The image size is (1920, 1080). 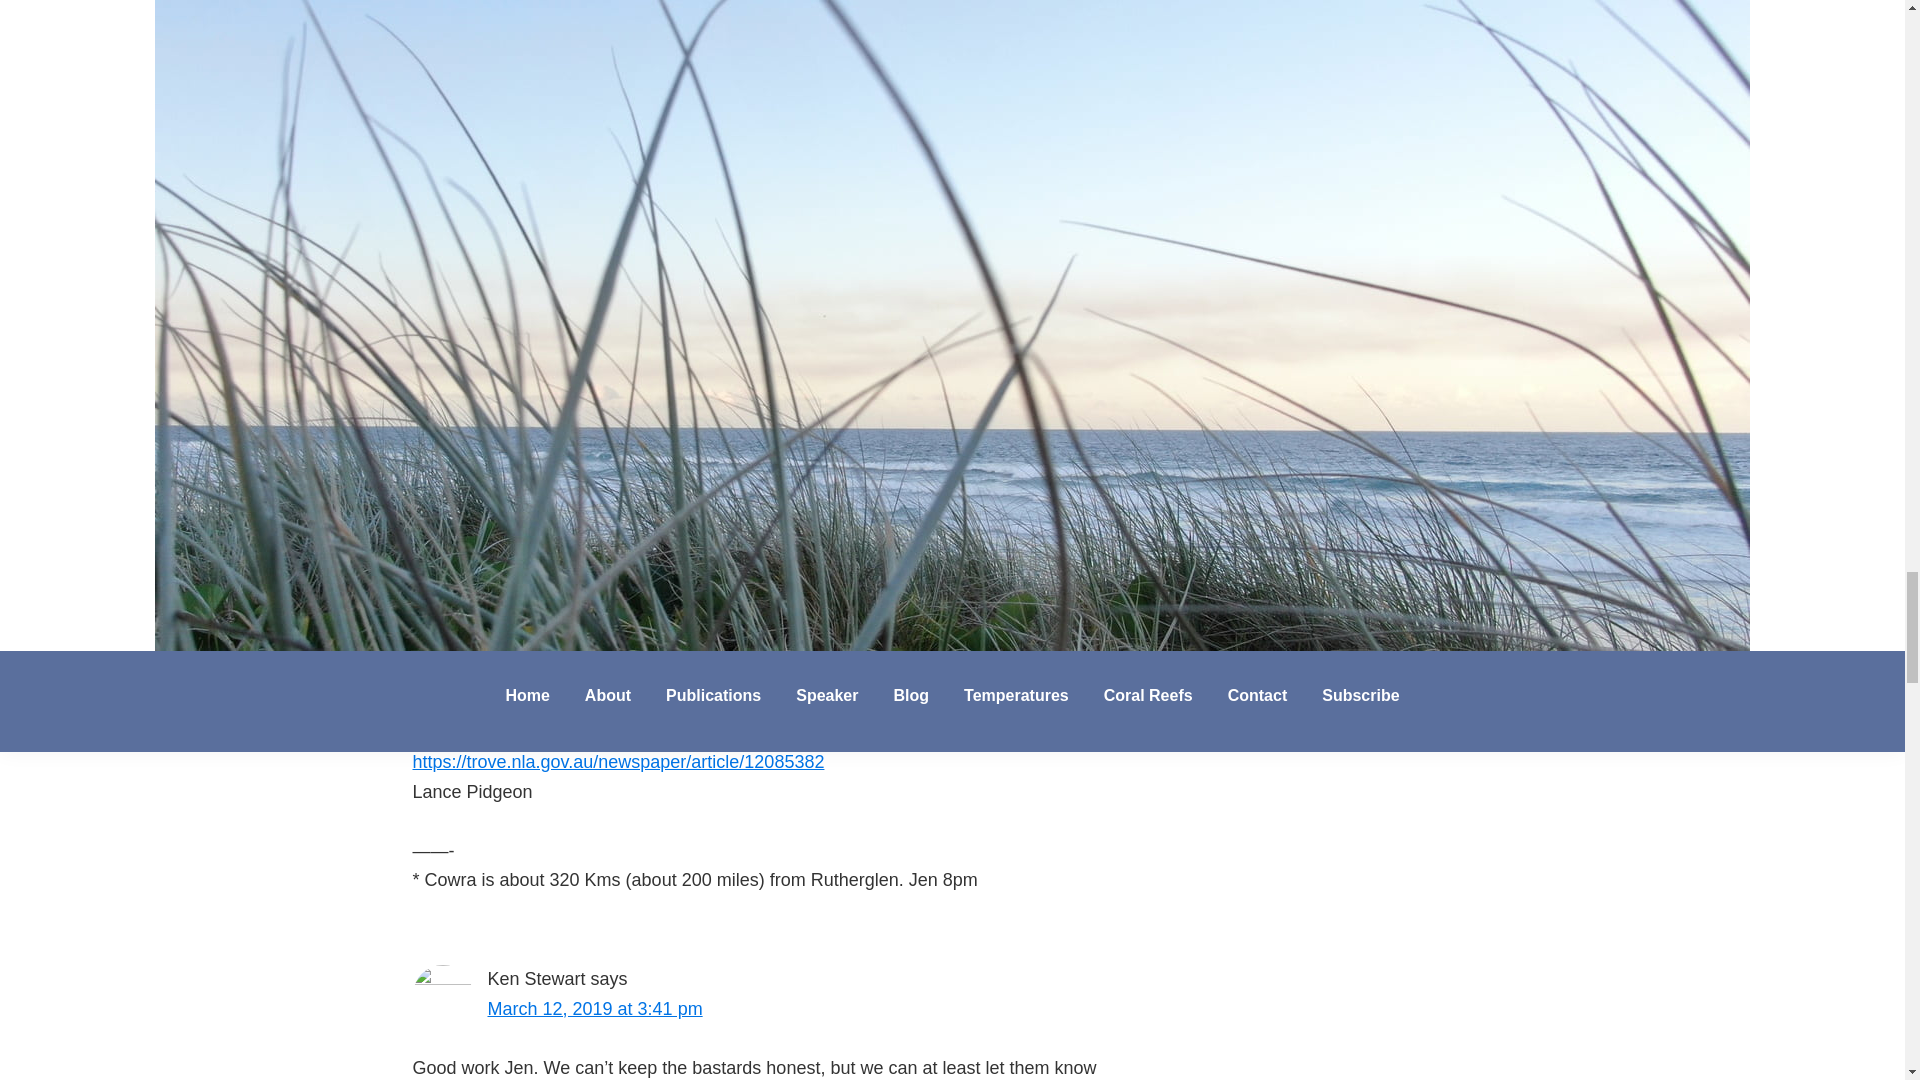 I want to click on March 12, 2019 at 2:18 pm, so click(x=594, y=380).